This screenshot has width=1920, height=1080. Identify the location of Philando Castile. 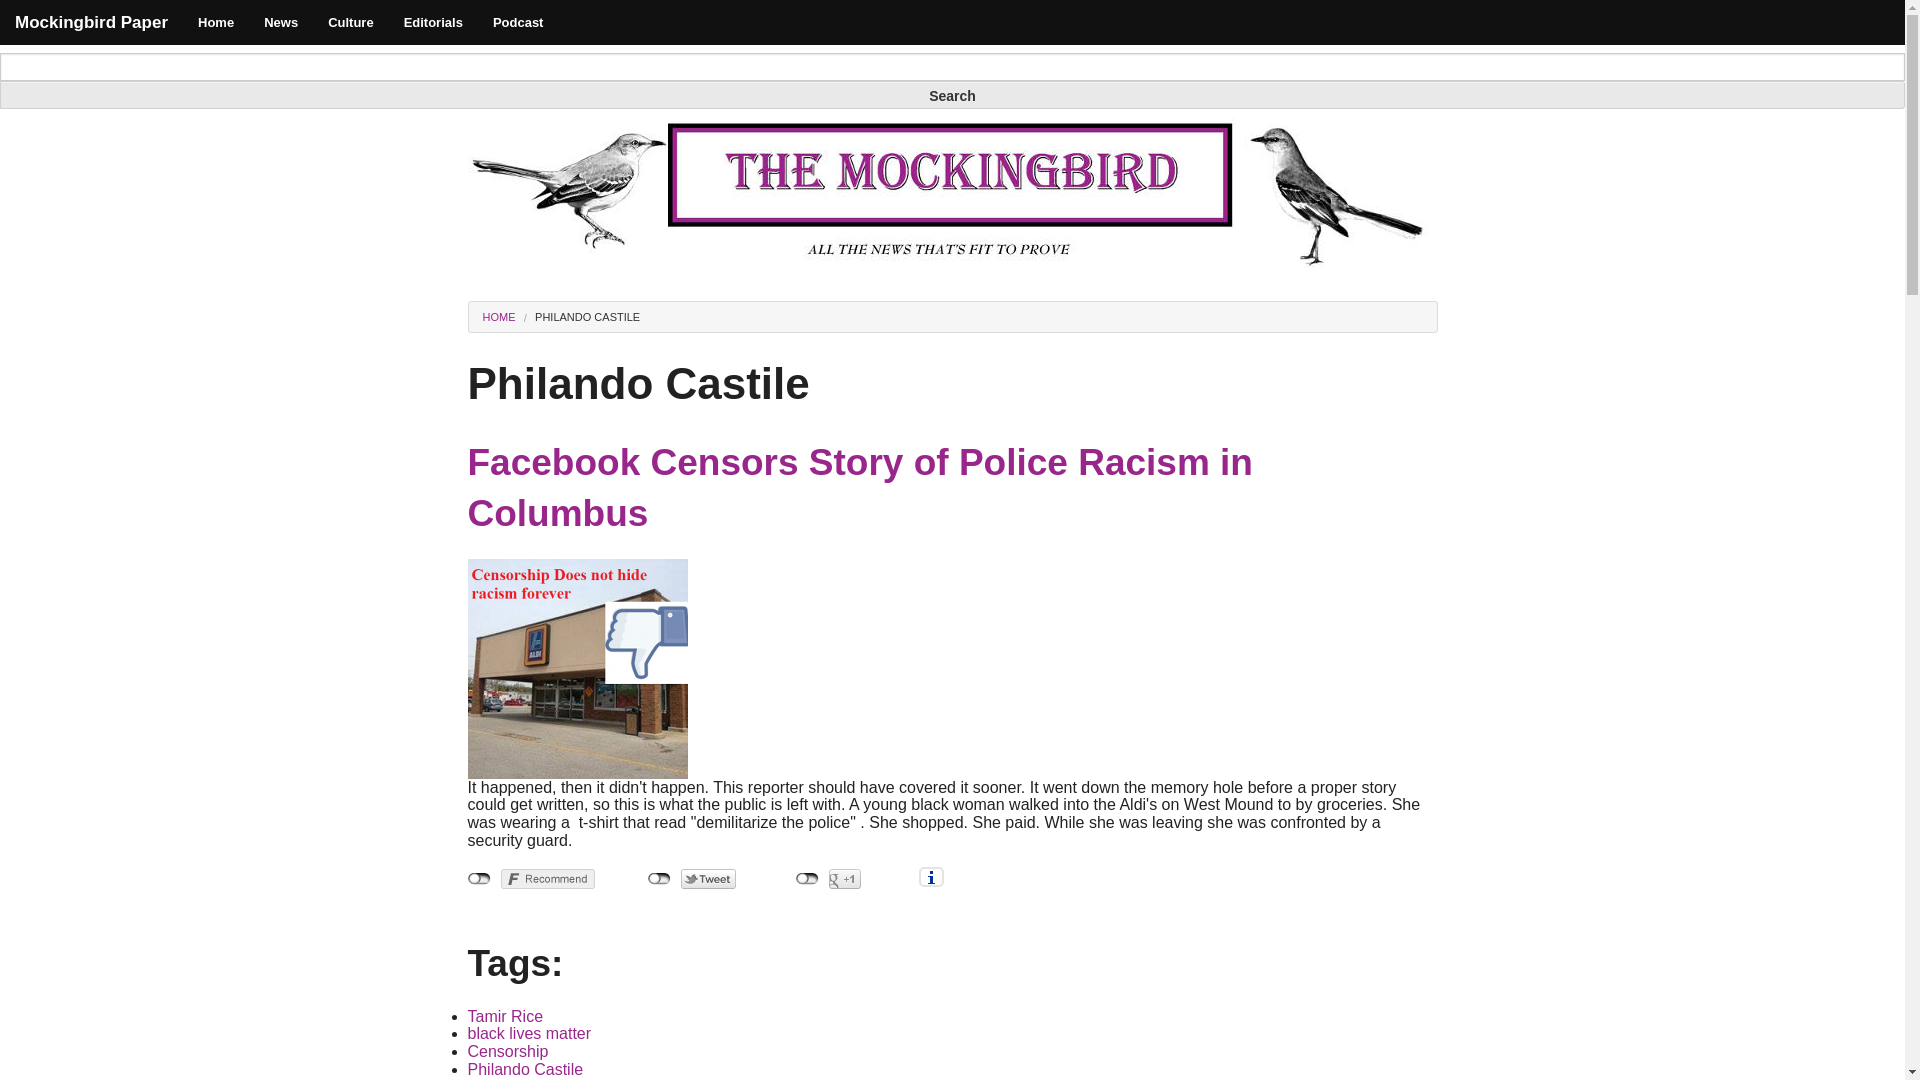
(526, 1068).